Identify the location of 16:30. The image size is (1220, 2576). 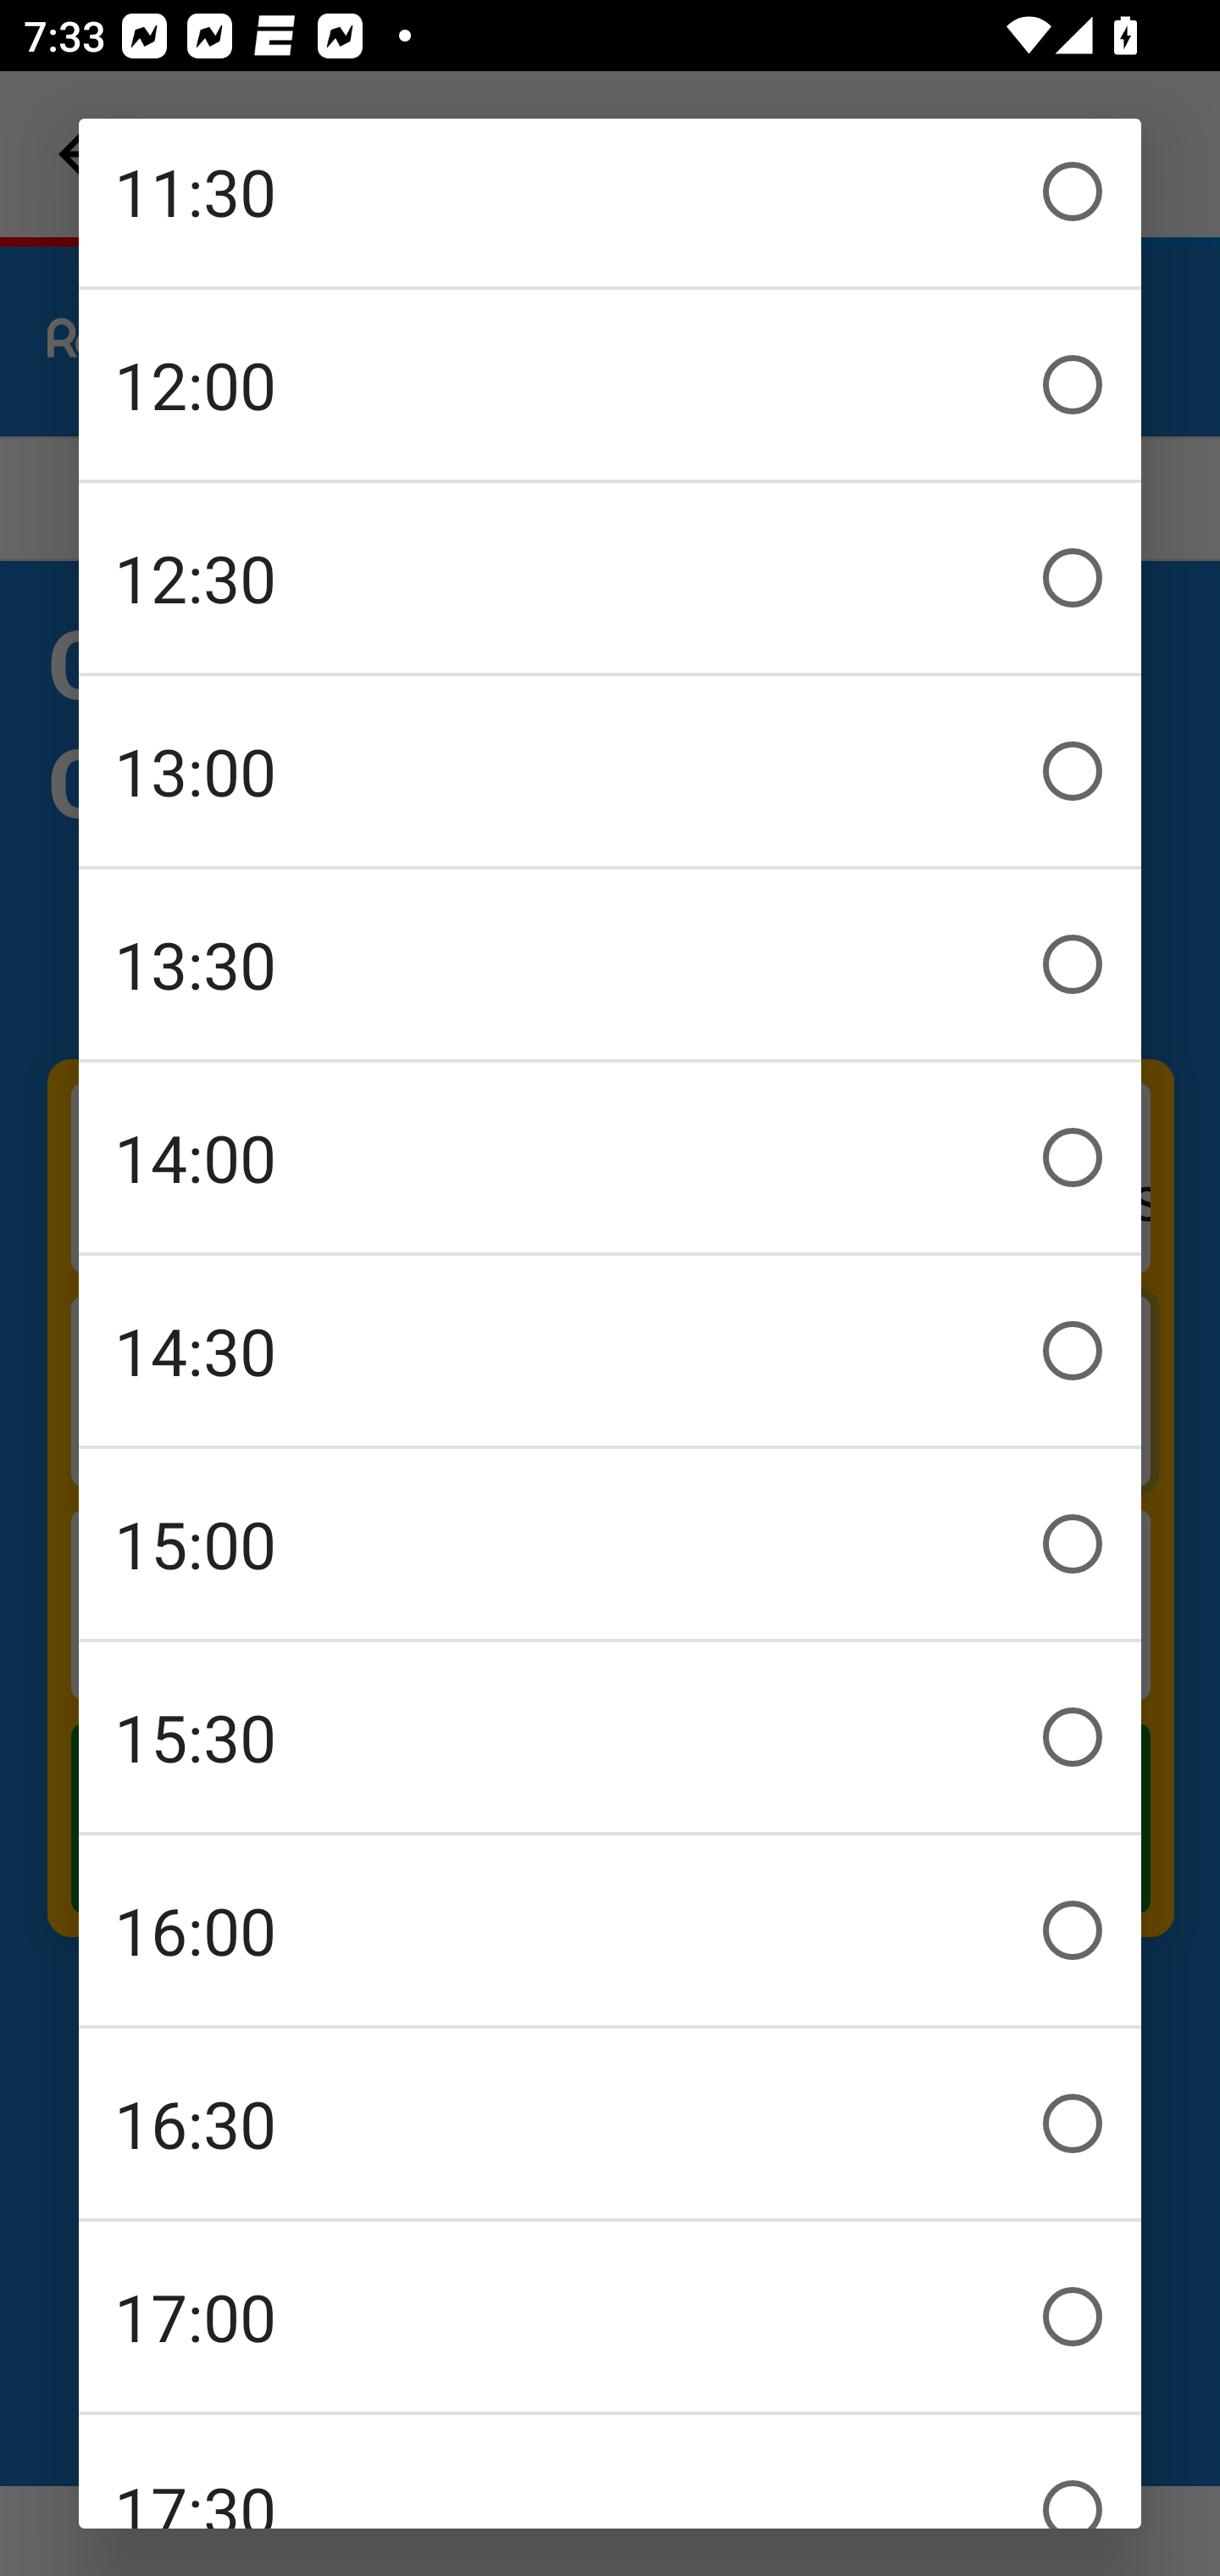
(610, 2124).